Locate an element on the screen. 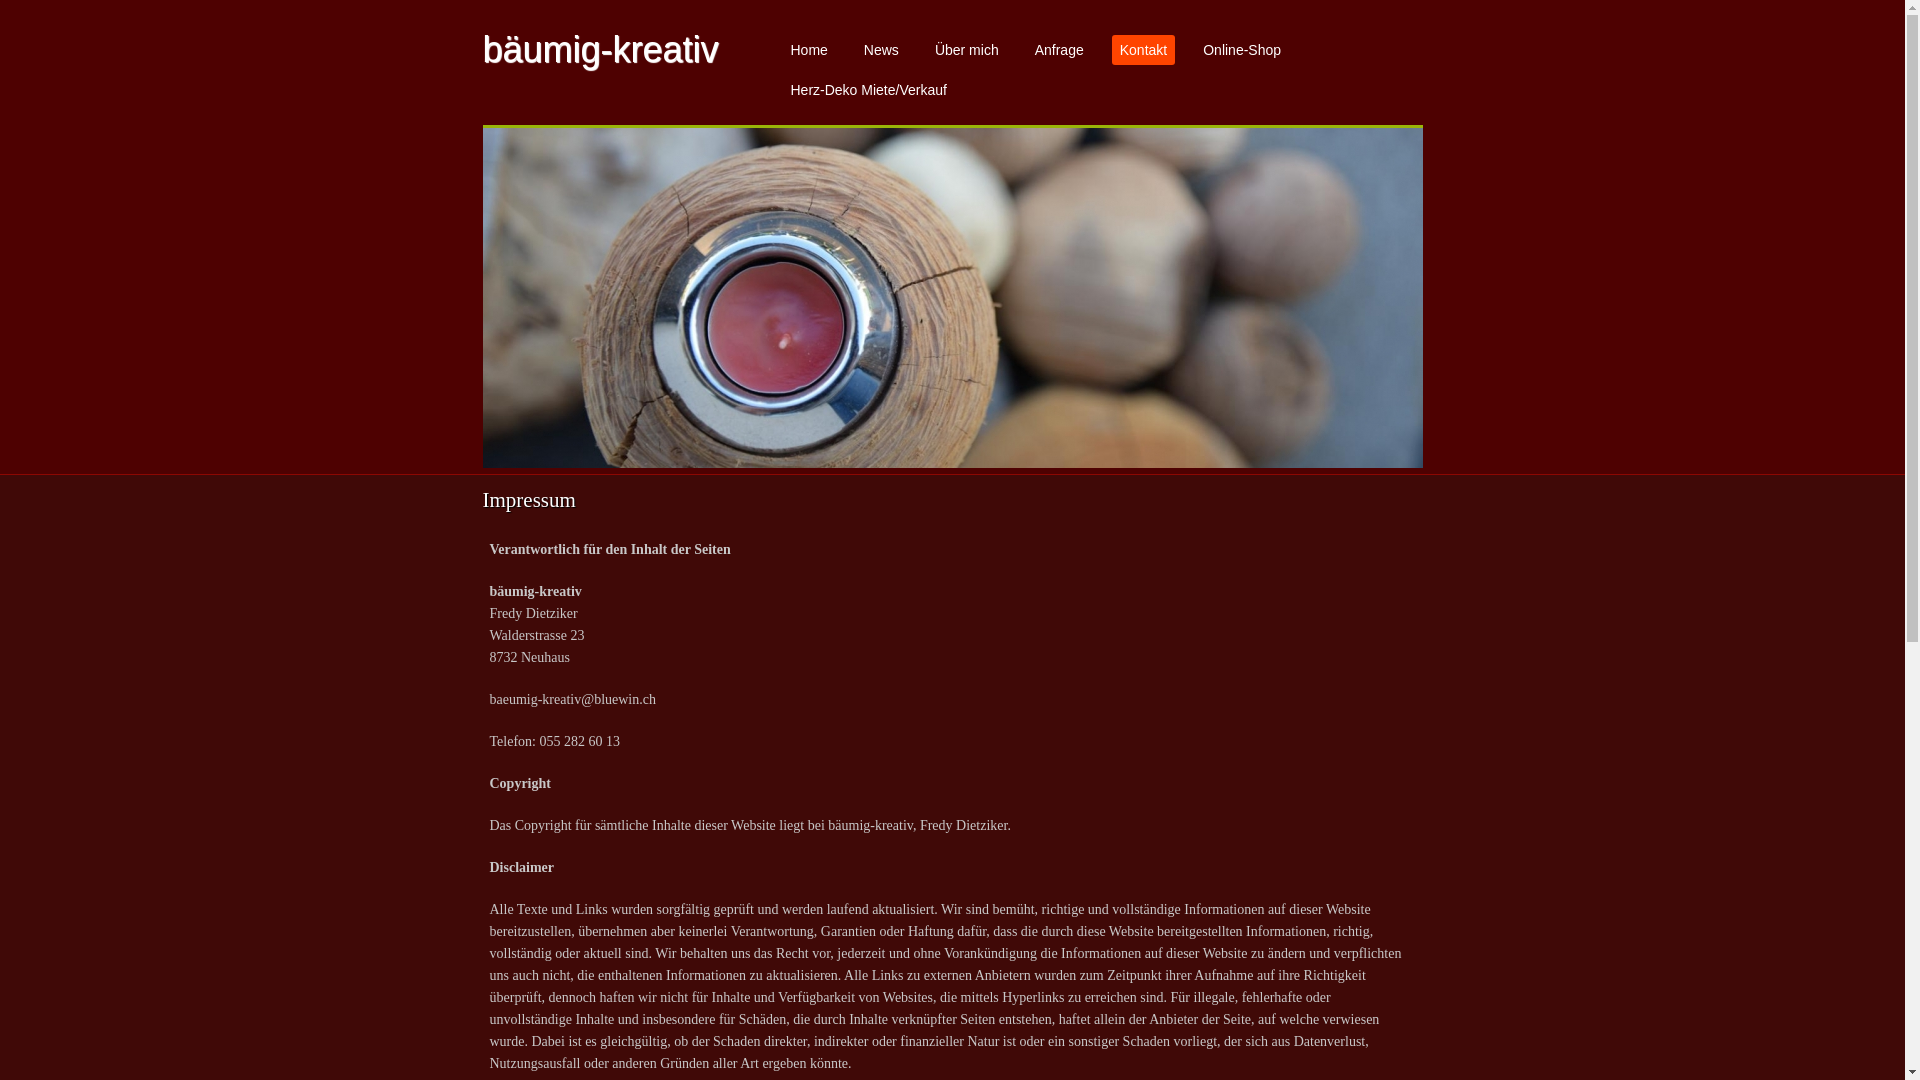 This screenshot has height=1080, width=1920. Home is located at coordinates (808, 50).